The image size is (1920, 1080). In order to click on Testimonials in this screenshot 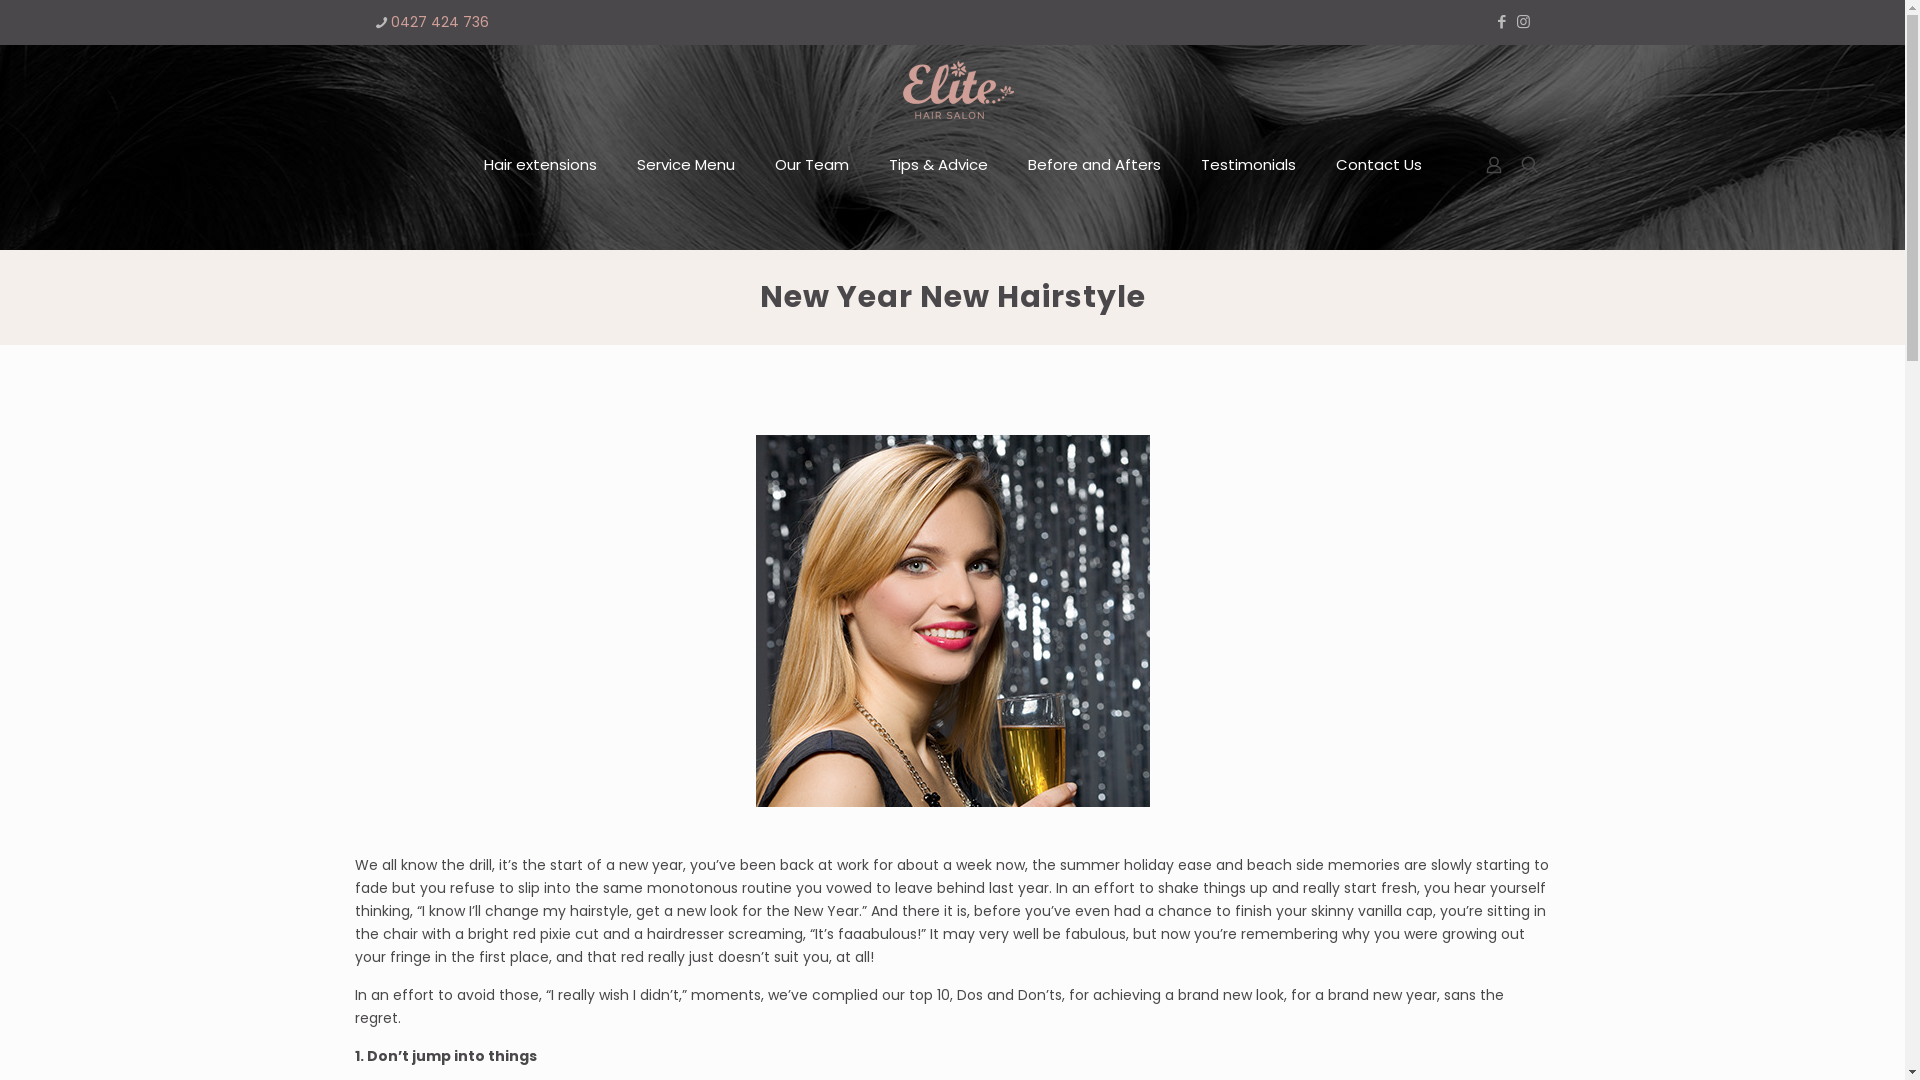, I will do `click(1248, 165)`.